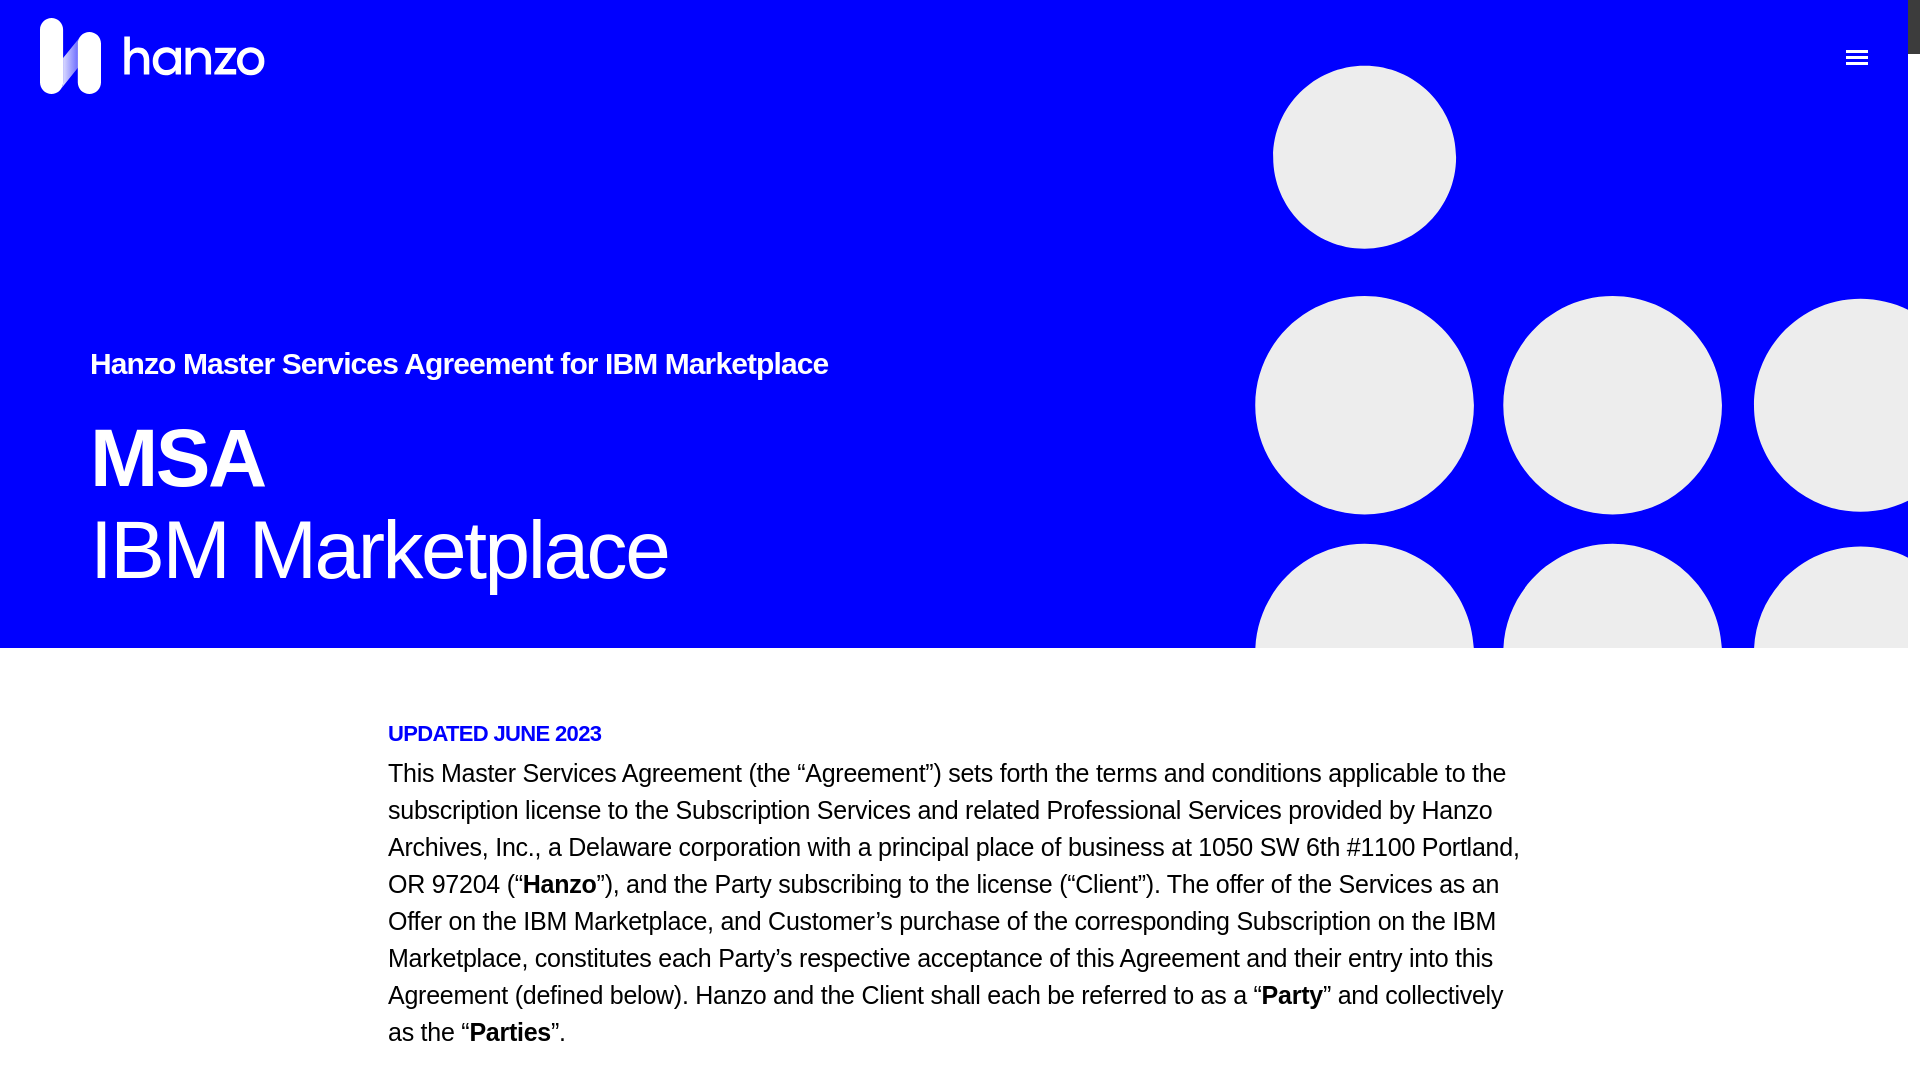 The height and width of the screenshot is (1080, 1920). Describe the element at coordinates (152, 58) in the screenshot. I see `Hanzo` at that location.